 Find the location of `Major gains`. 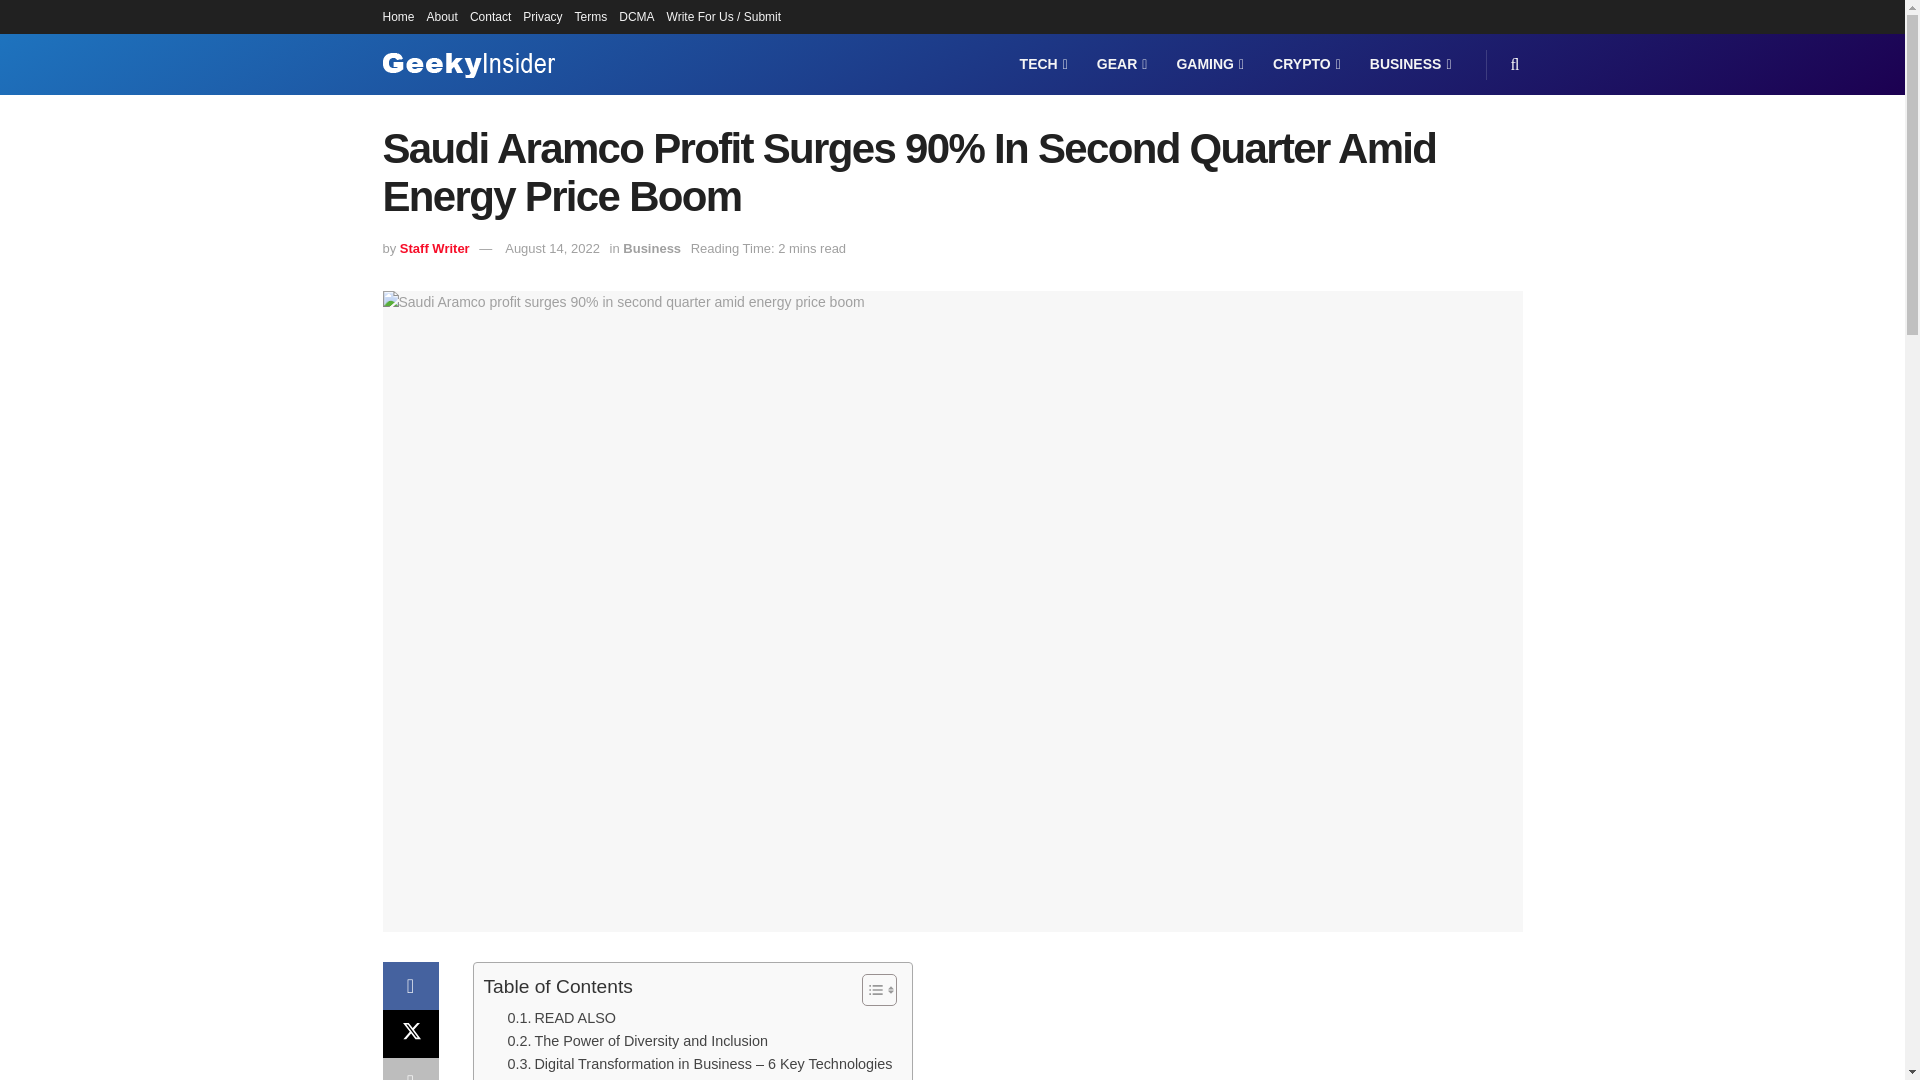

Major gains is located at coordinates (530, 1078).